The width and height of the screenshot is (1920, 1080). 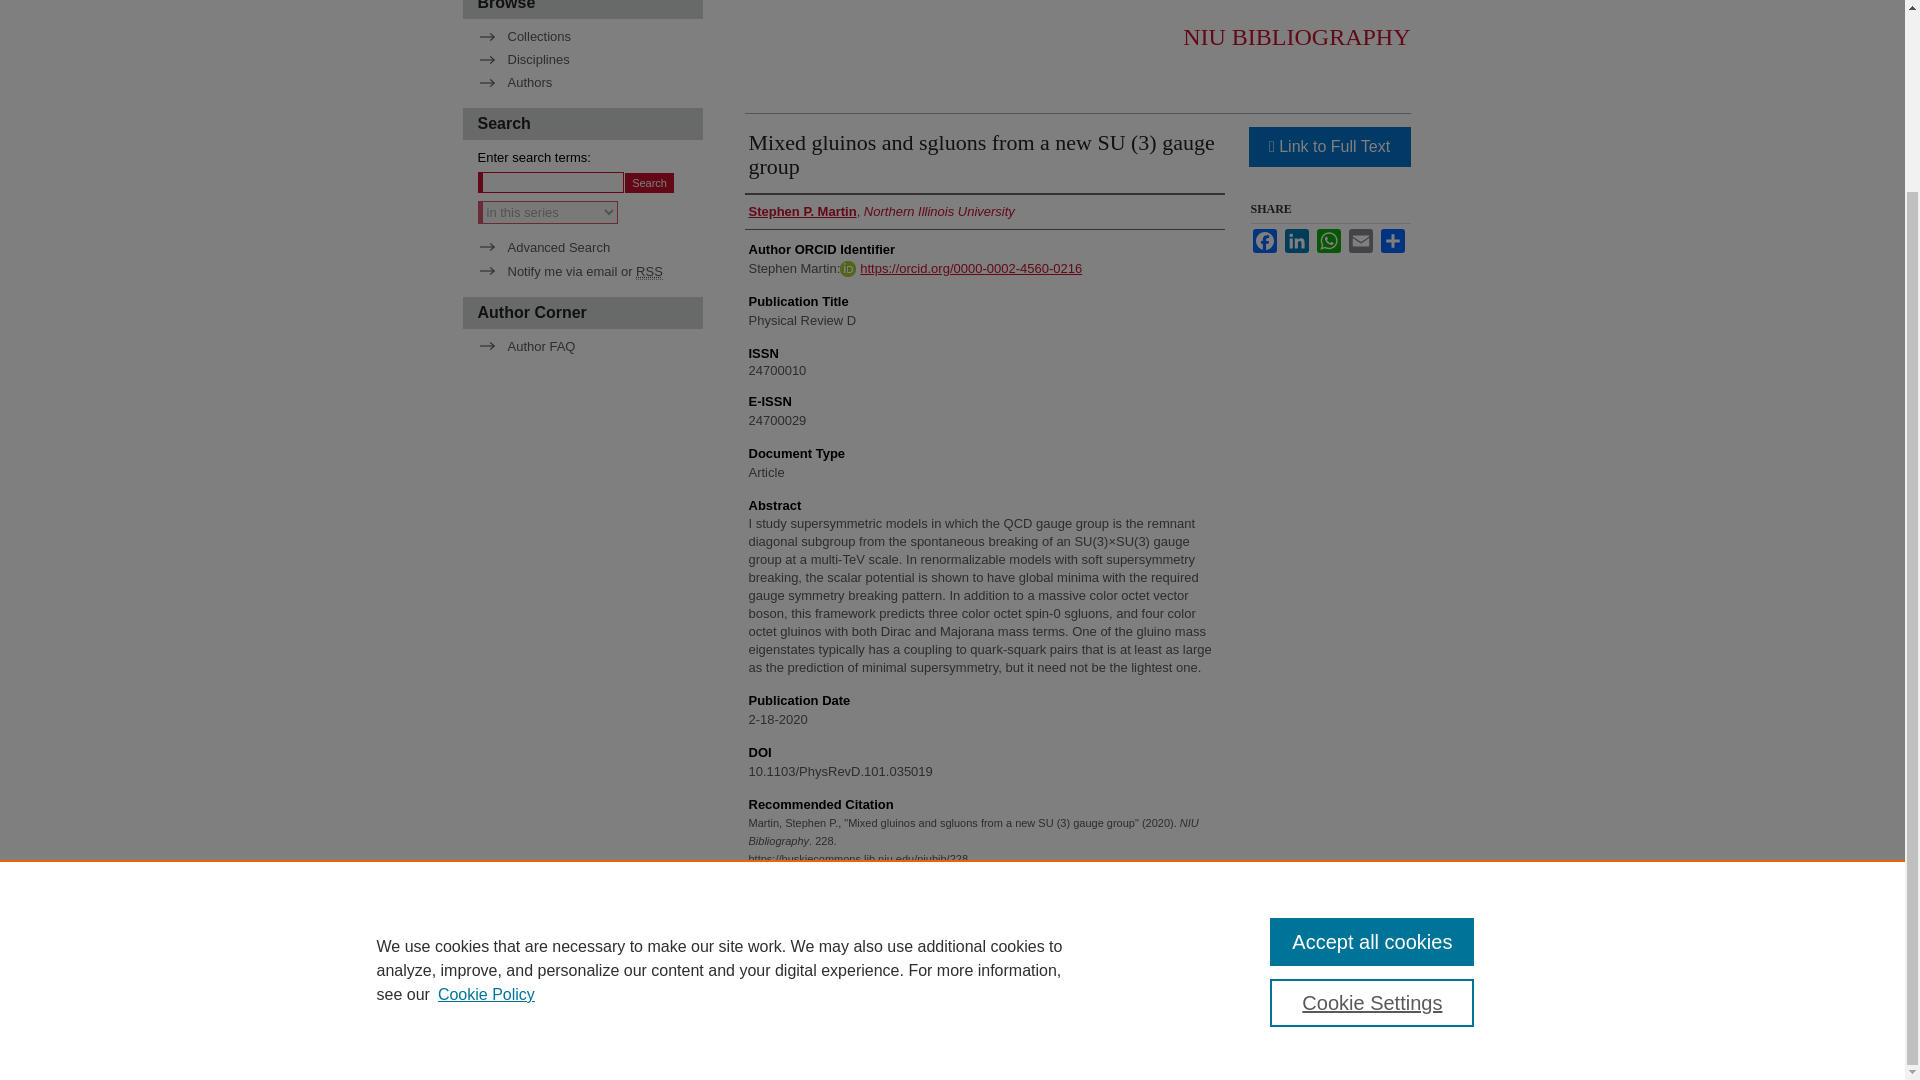 What do you see at coordinates (544, 246) in the screenshot?
I see `Advanced Search` at bounding box center [544, 246].